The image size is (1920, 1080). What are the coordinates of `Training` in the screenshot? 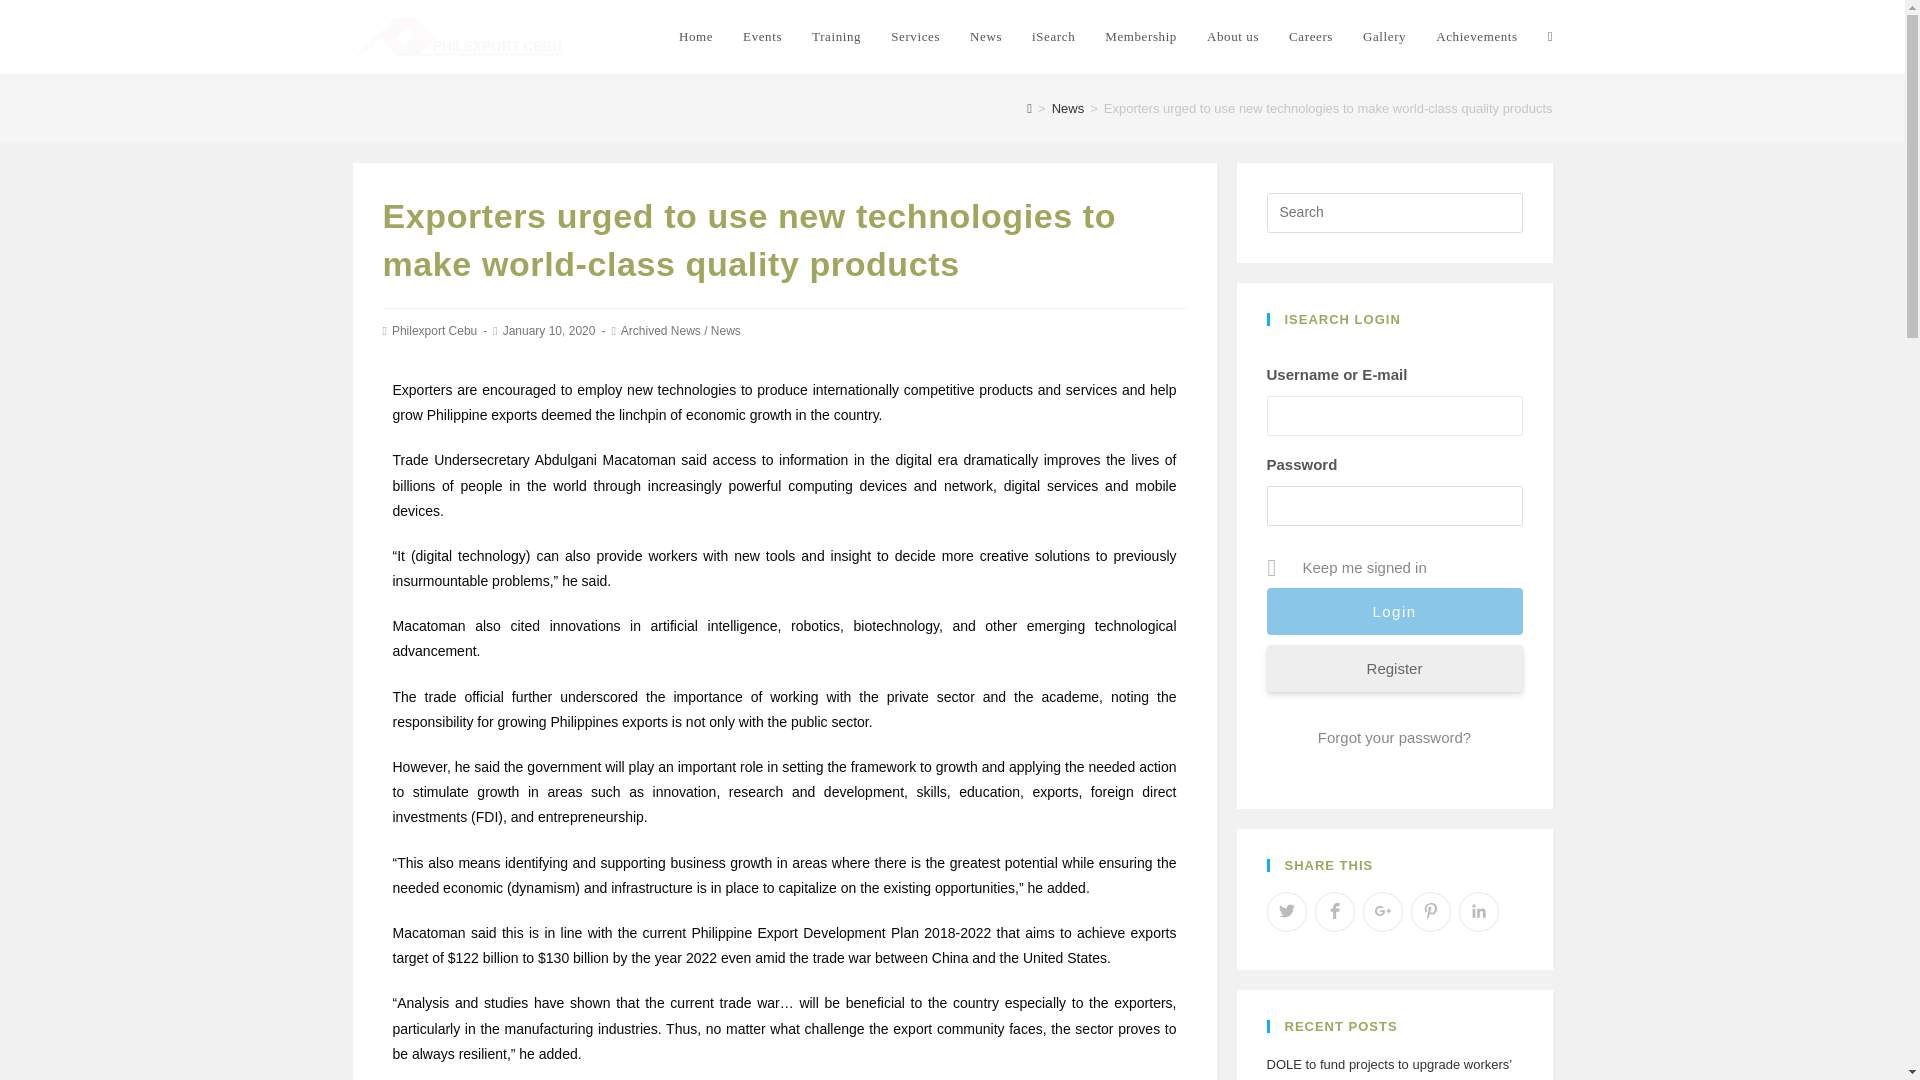 It's located at (836, 37).